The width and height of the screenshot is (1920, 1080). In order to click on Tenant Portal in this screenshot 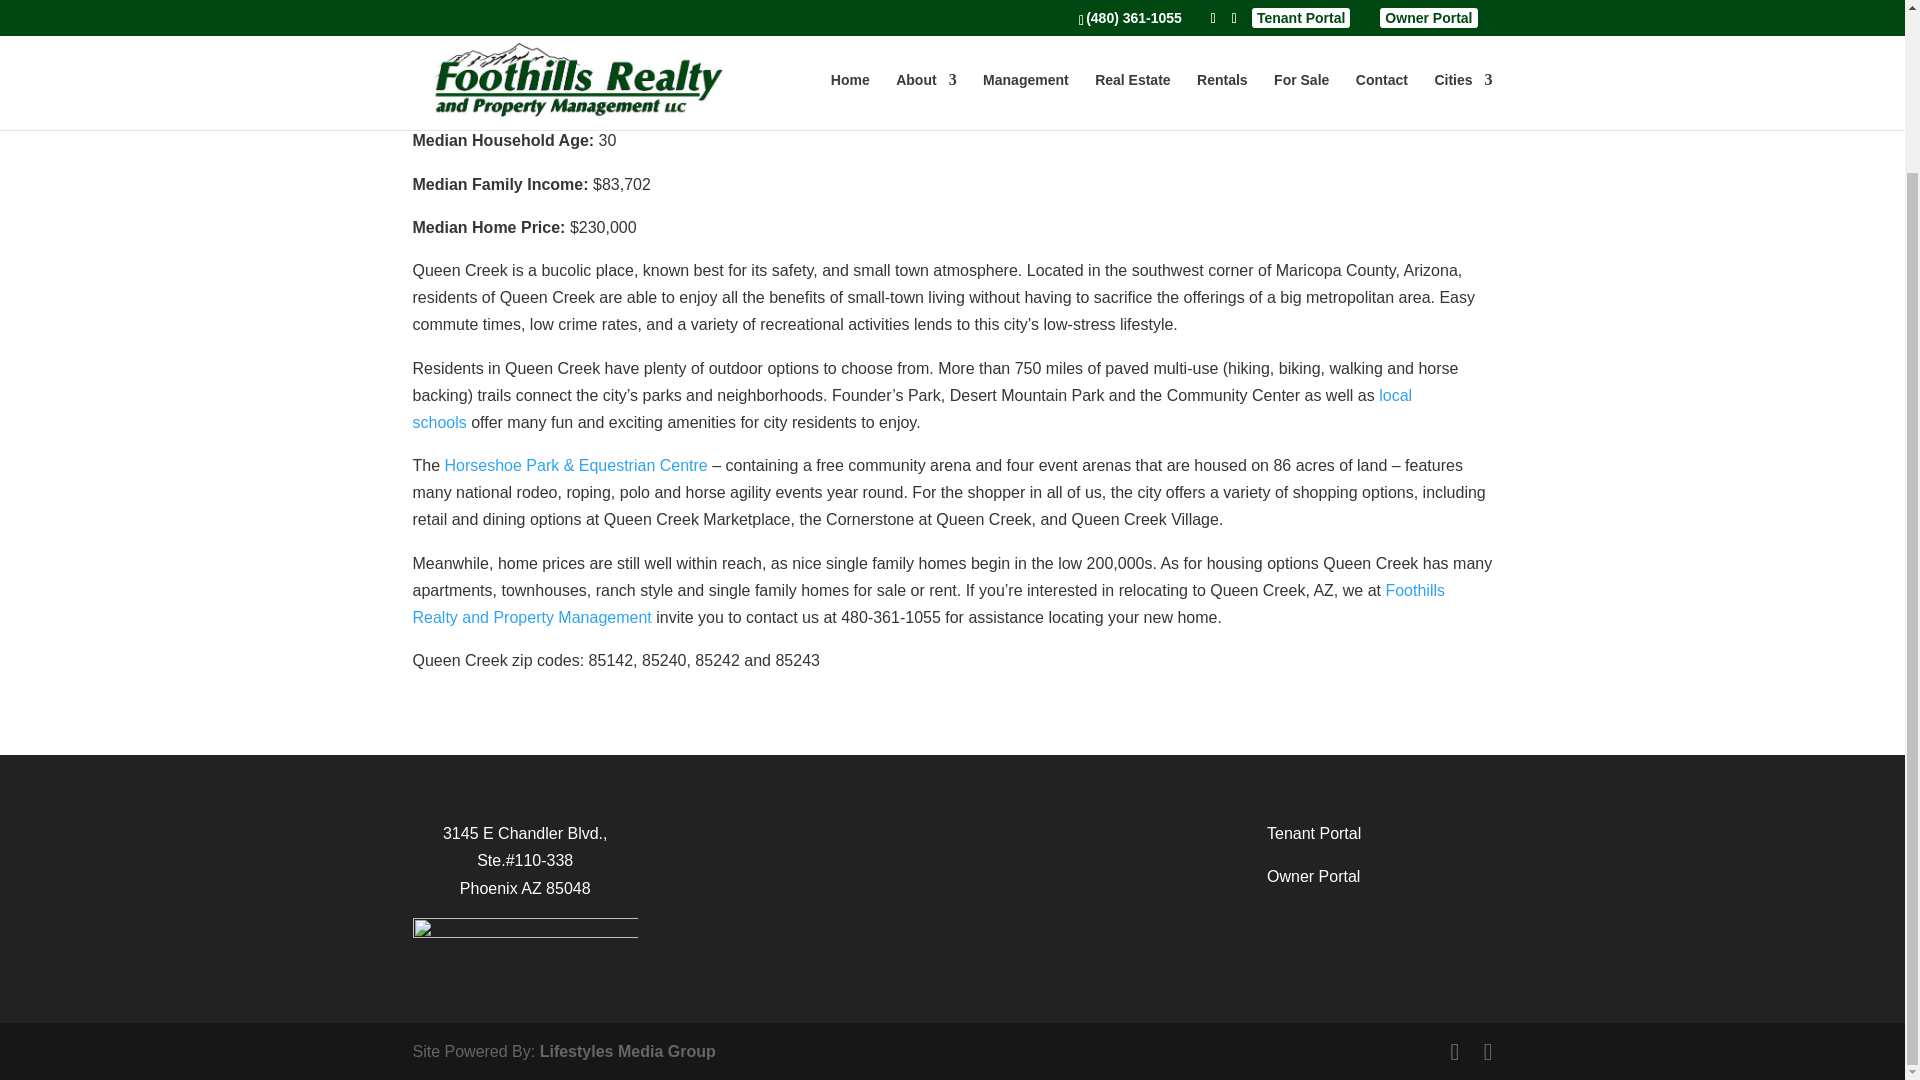, I will do `click(1314, 834)`.